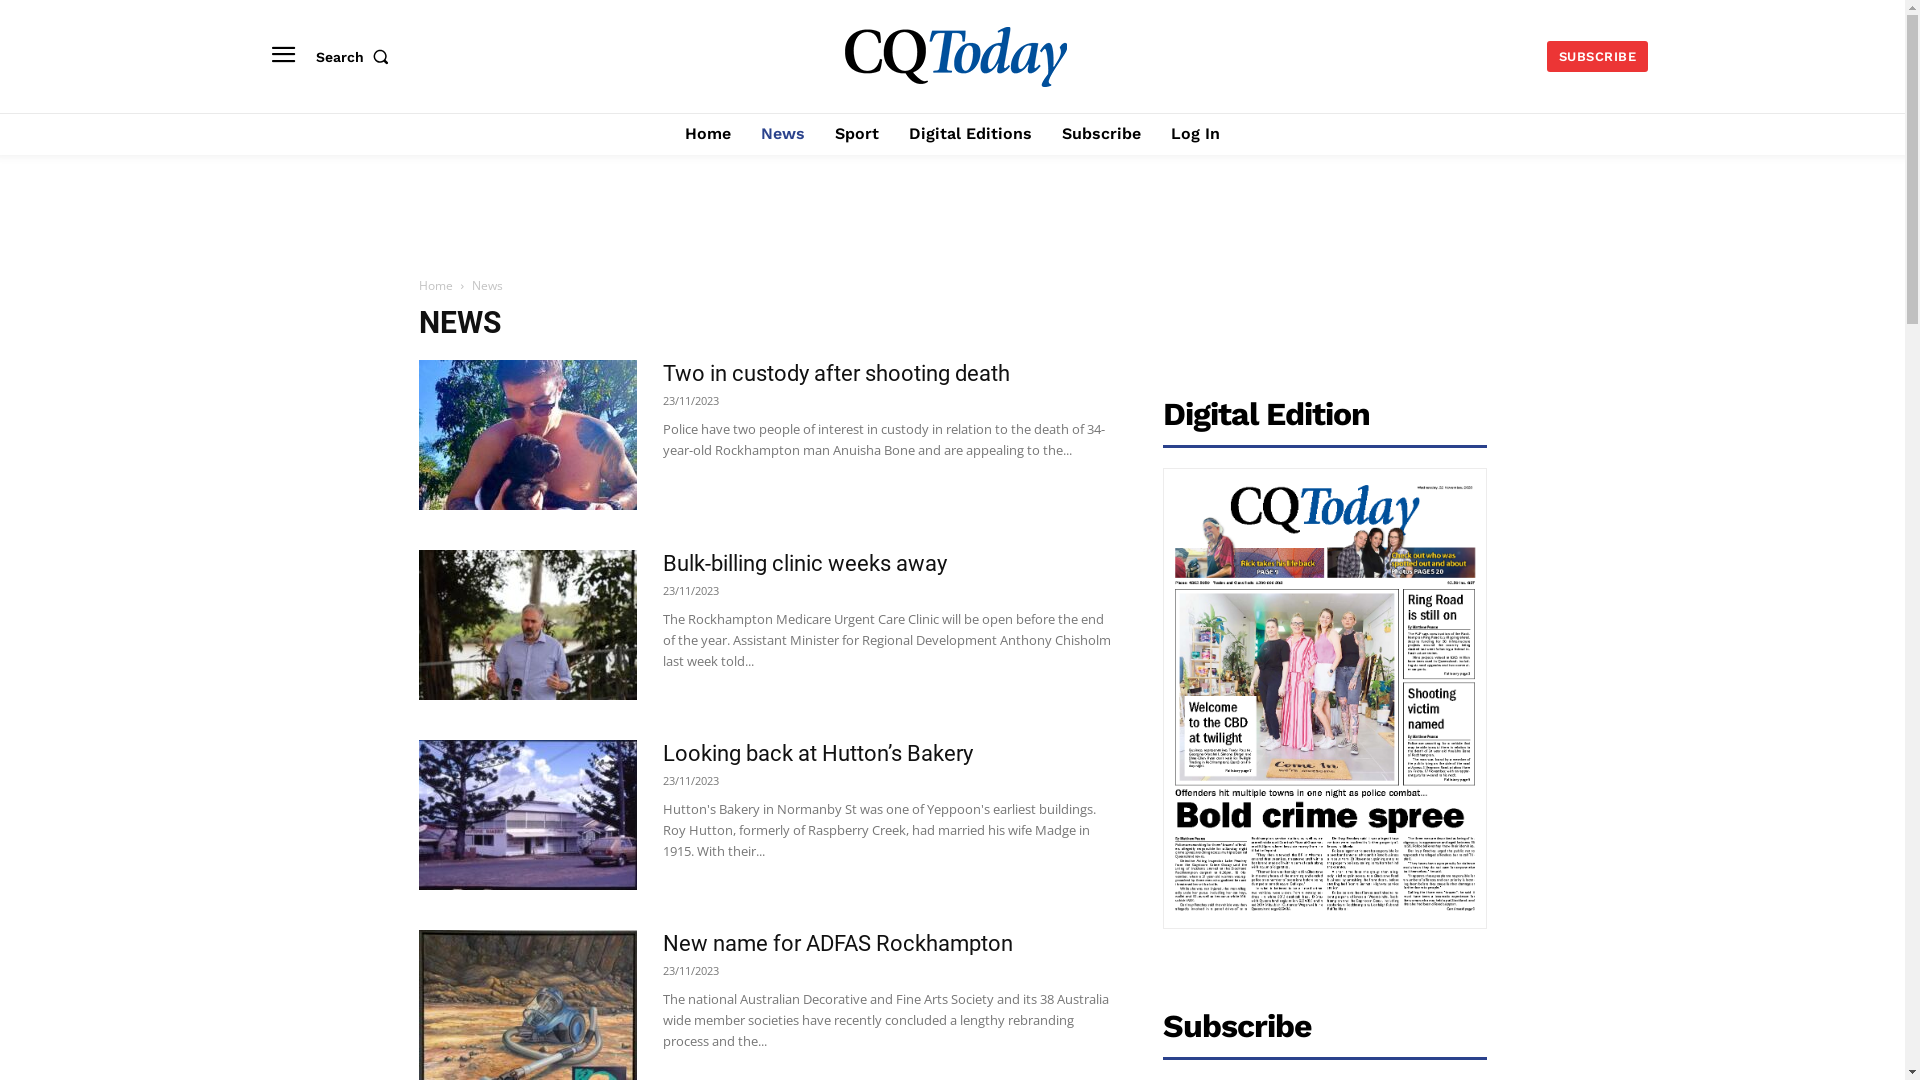  Describe the element at coordinates (527, 435) in the screenshot. I see `Two in custody after shooting death` at that location.